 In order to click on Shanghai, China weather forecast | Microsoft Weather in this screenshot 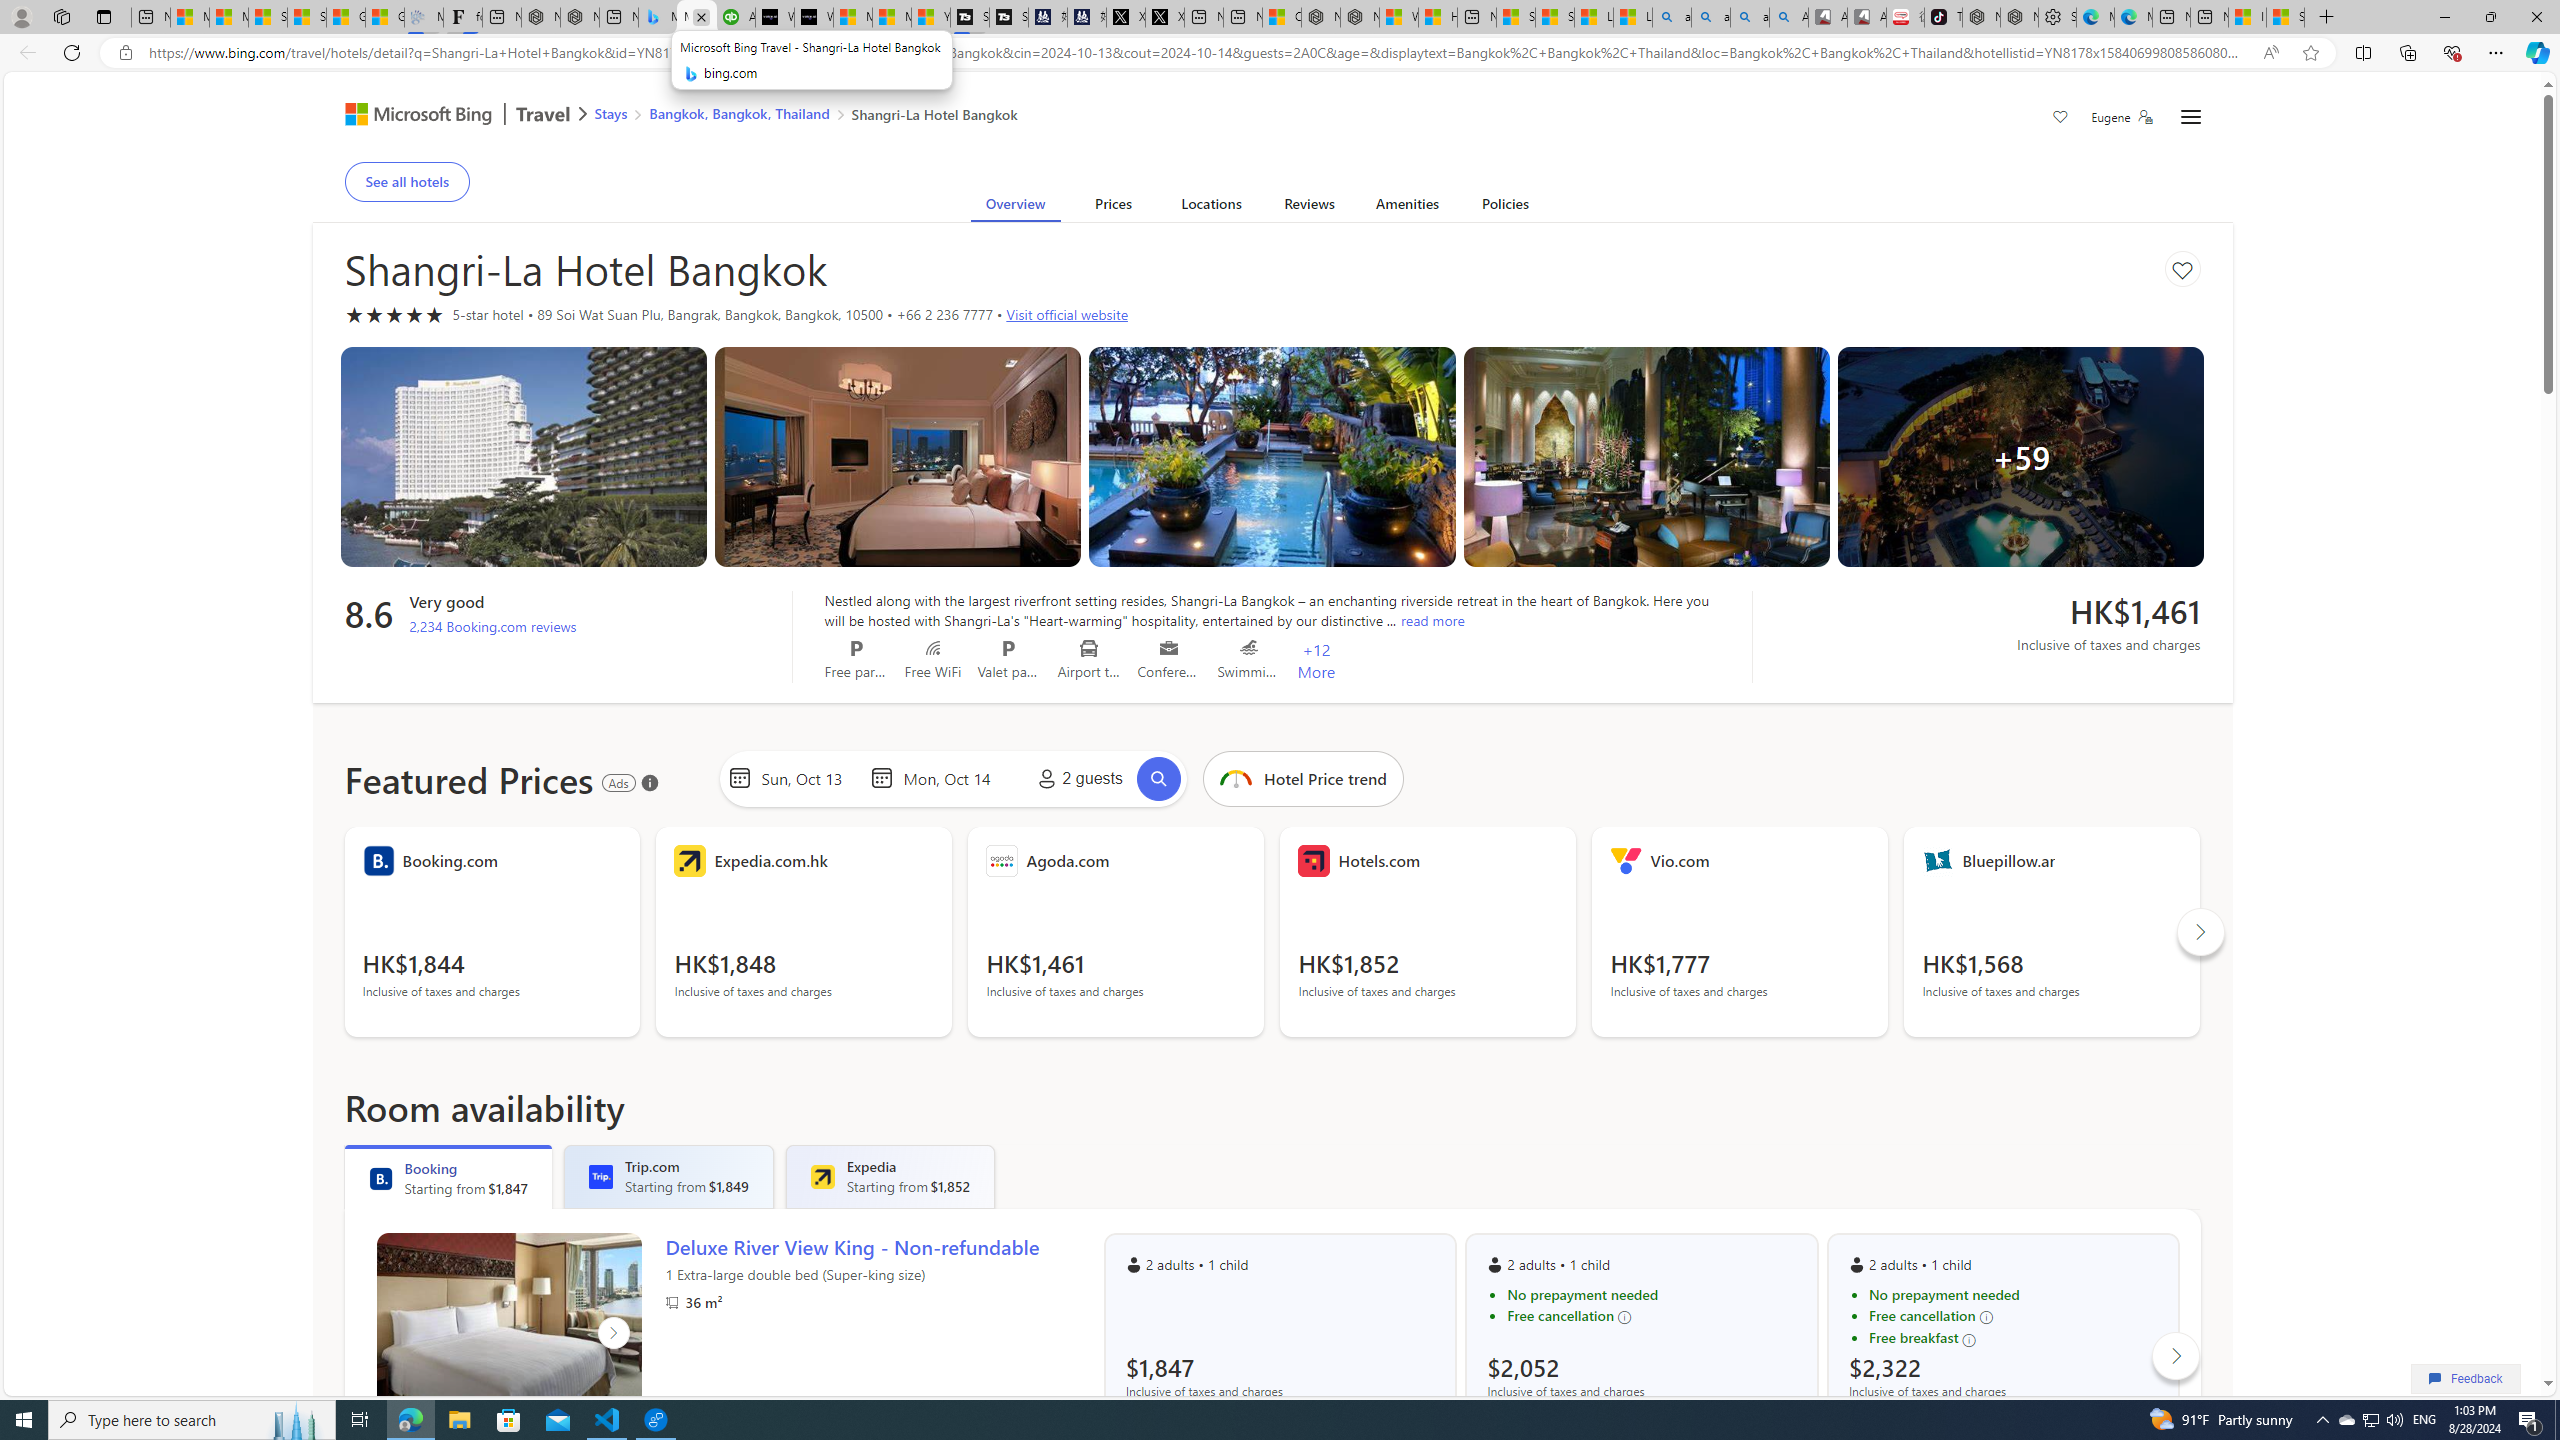, I will do `click(307, 17)`.